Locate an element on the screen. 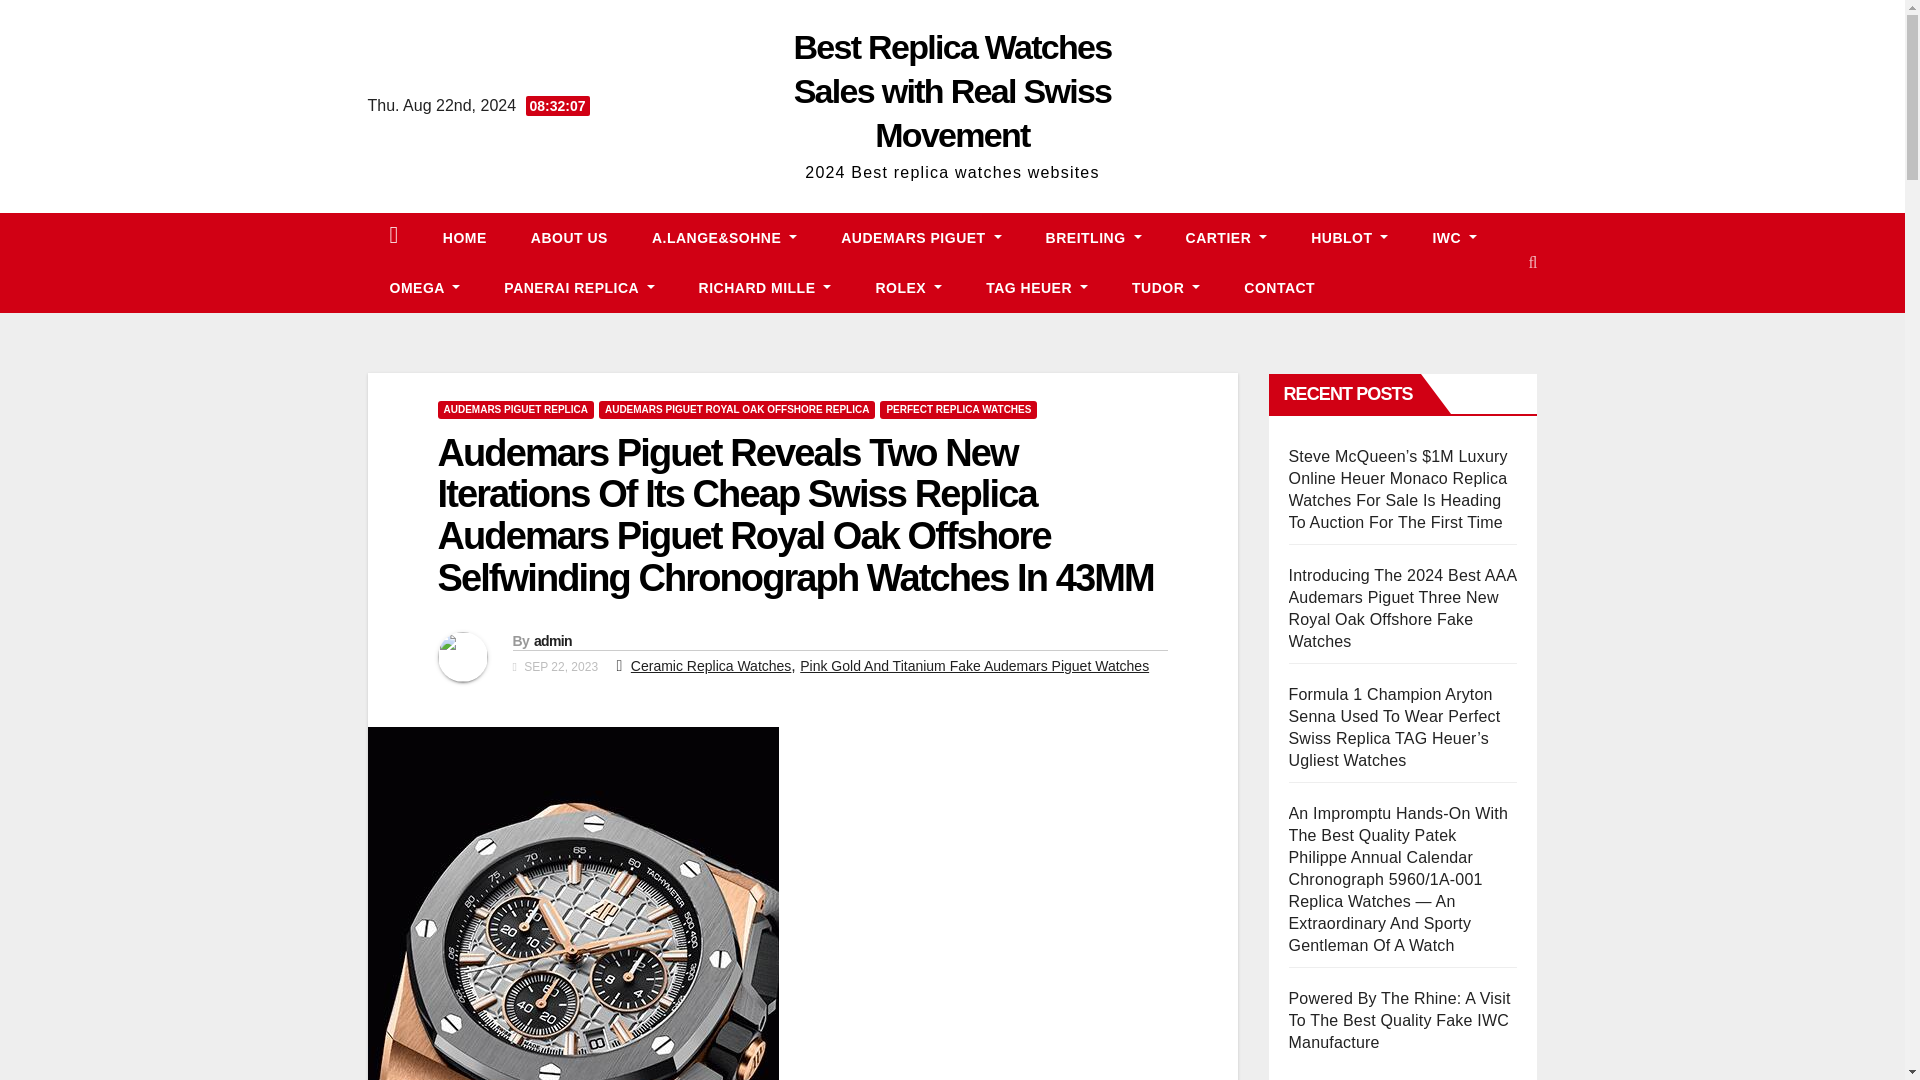  HOME is located at coordinates (464, 238).